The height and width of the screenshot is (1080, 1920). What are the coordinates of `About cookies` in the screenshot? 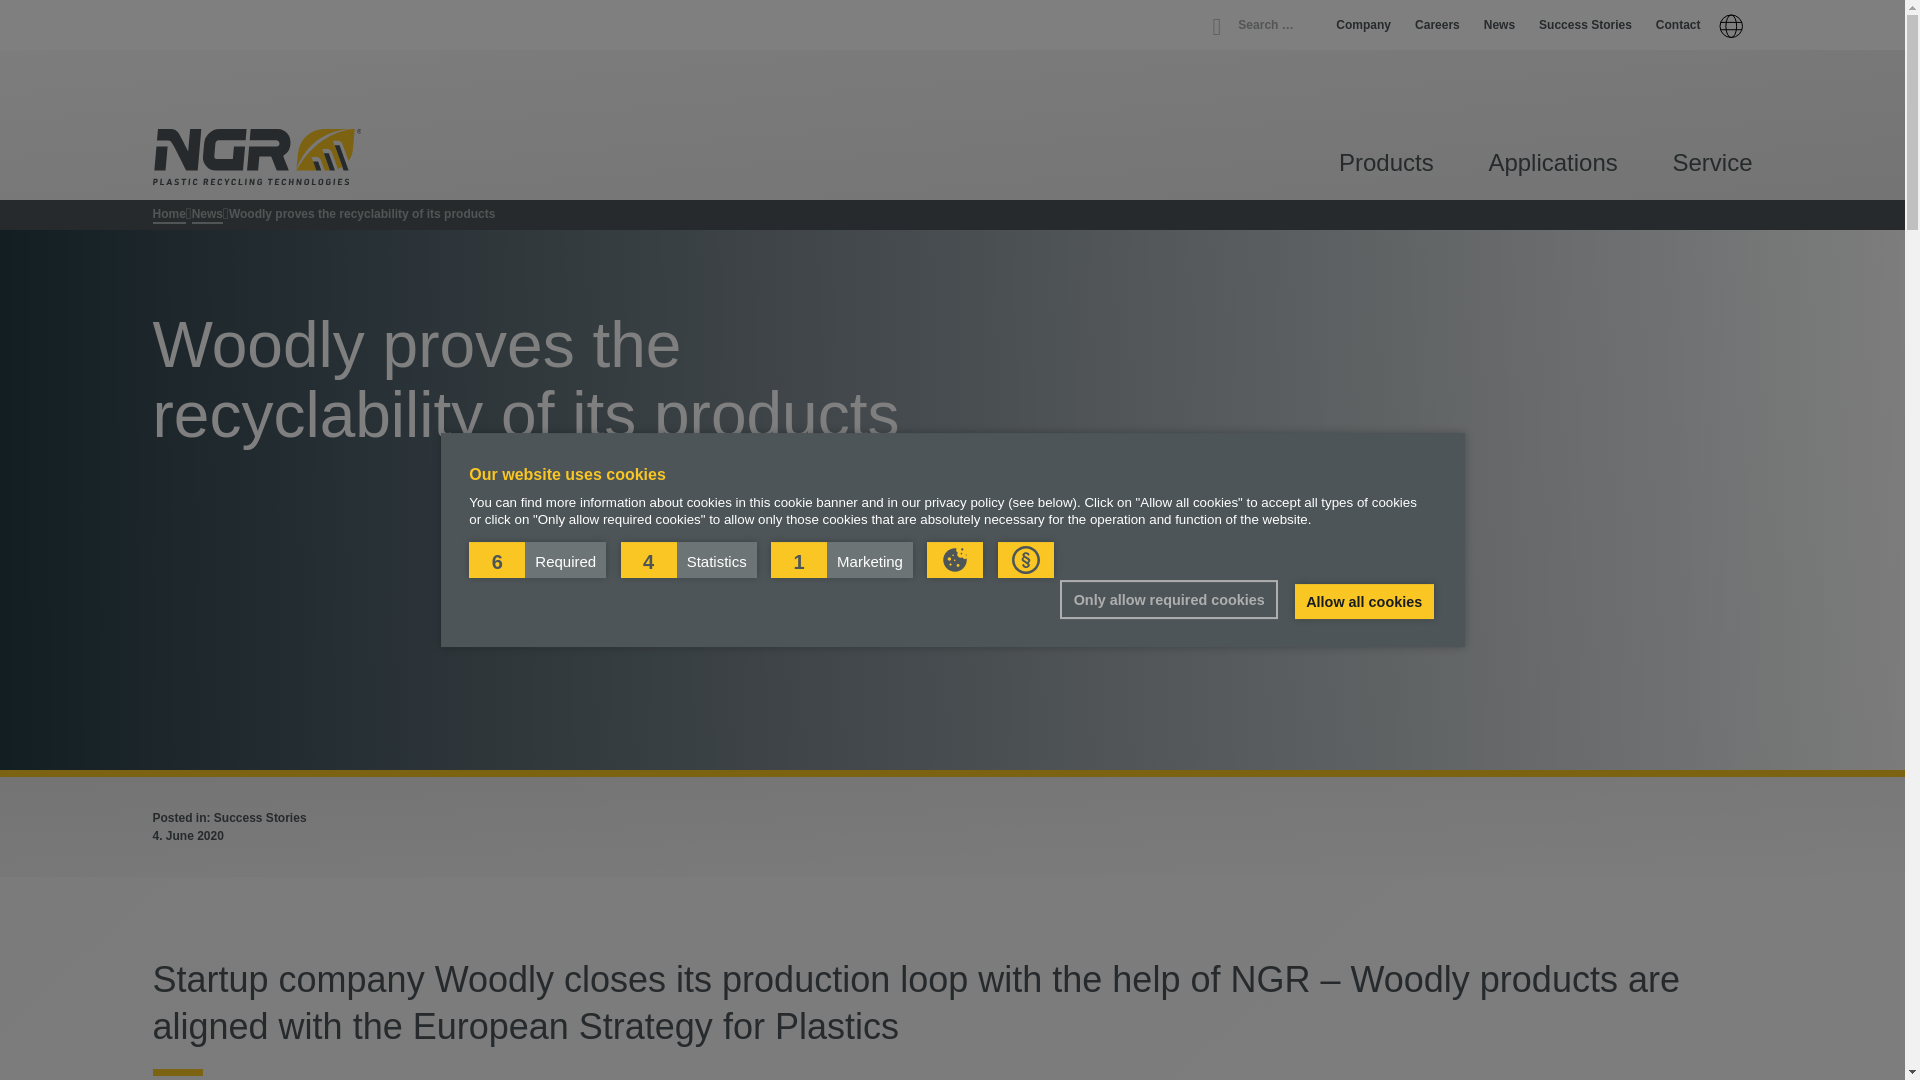 It's located at (955, 560).